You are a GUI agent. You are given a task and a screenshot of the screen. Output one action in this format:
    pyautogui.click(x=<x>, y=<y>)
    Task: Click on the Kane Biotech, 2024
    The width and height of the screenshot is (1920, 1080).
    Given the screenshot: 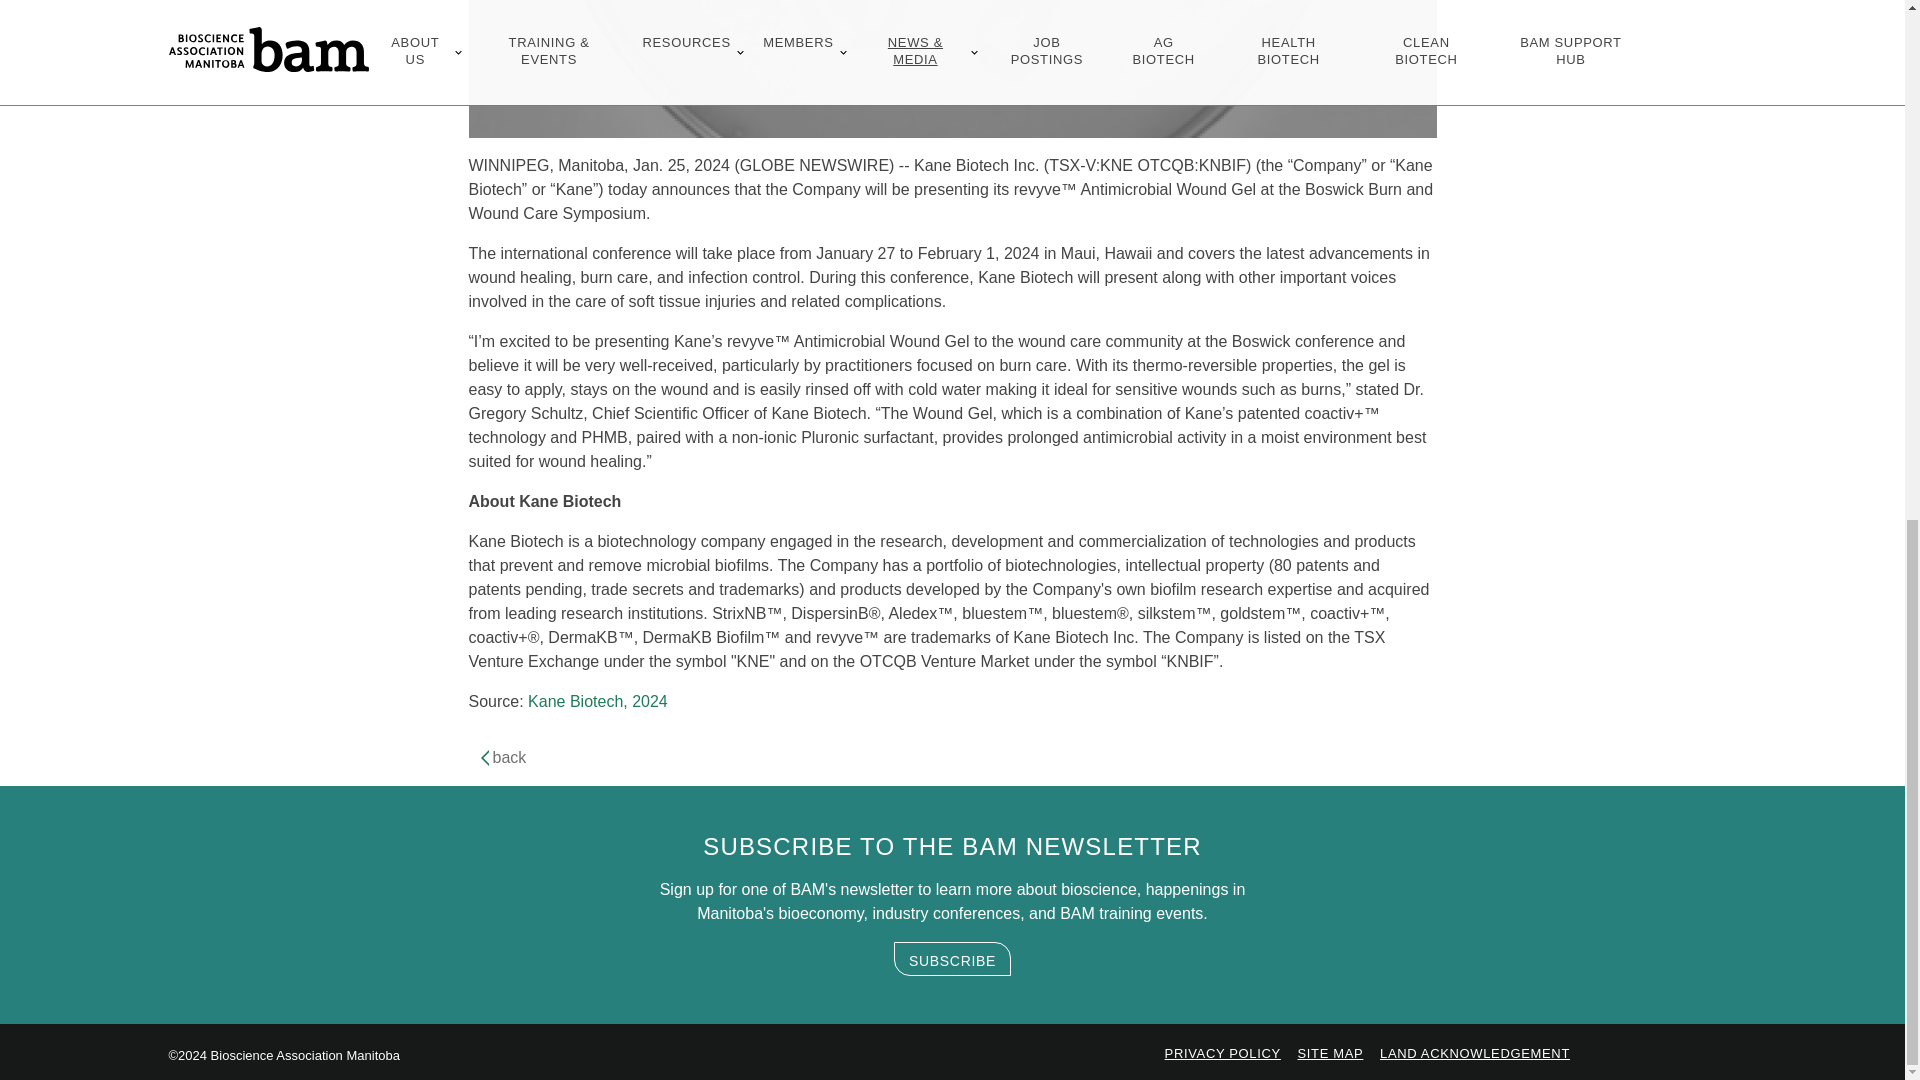 What is the action you would take?
    pyautogui.click(x=598, y=701)
    